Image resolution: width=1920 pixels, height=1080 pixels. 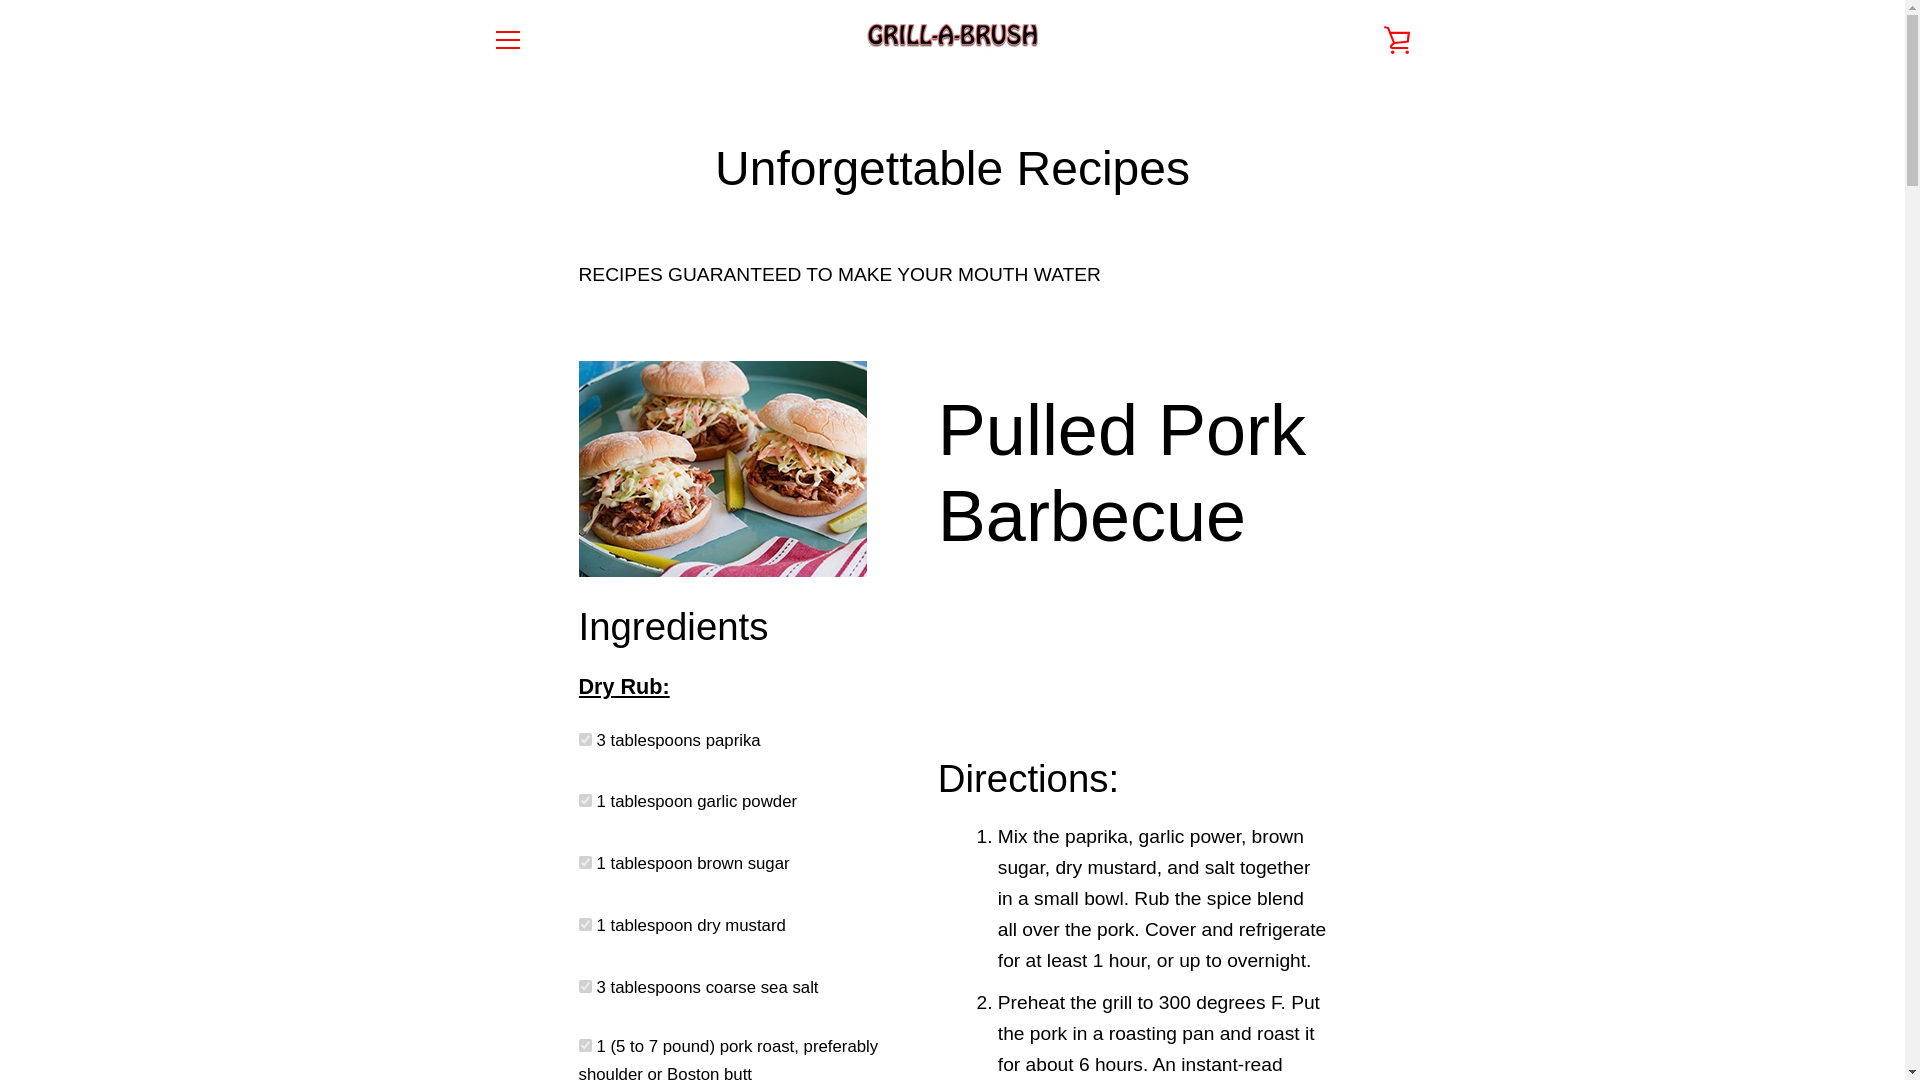 I want to click on Visa, so click(x=1394, y=1026).